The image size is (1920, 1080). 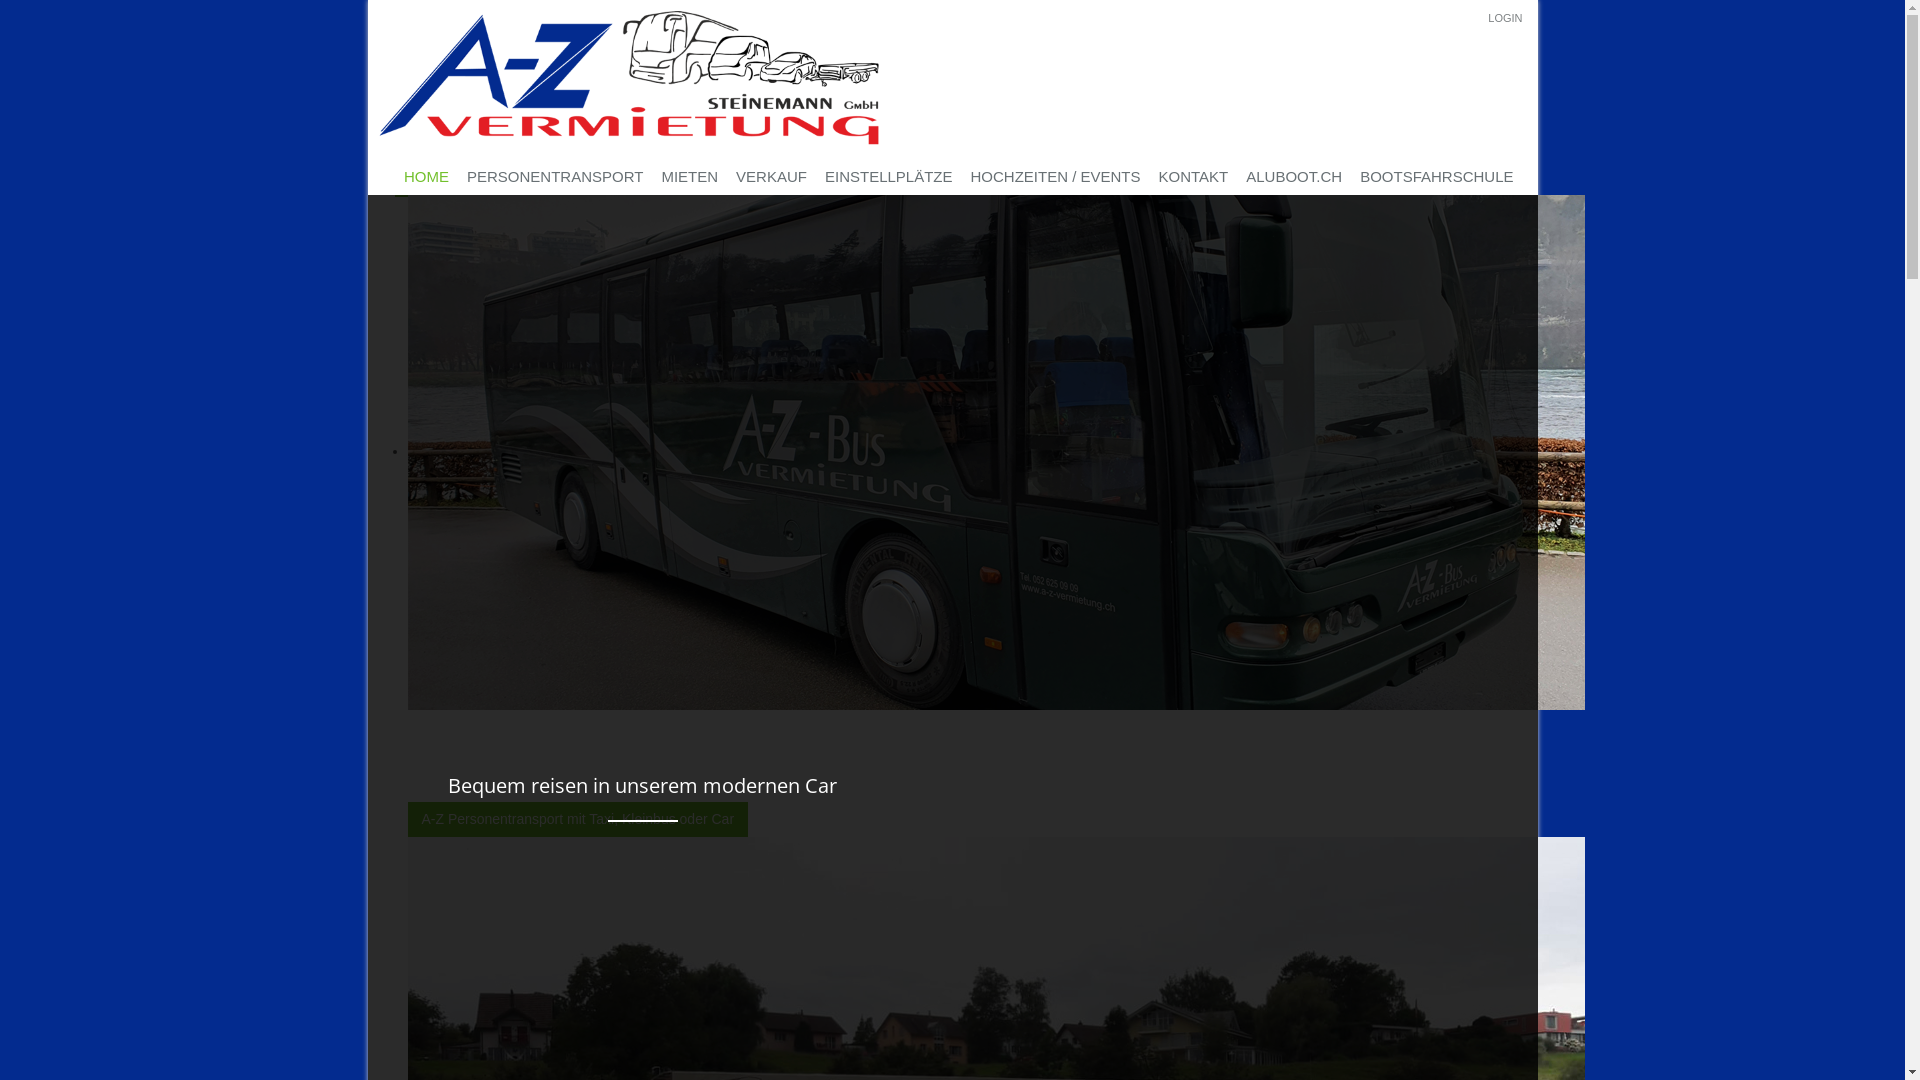 I want to click on MIETEN, so click(x=690, y=178).